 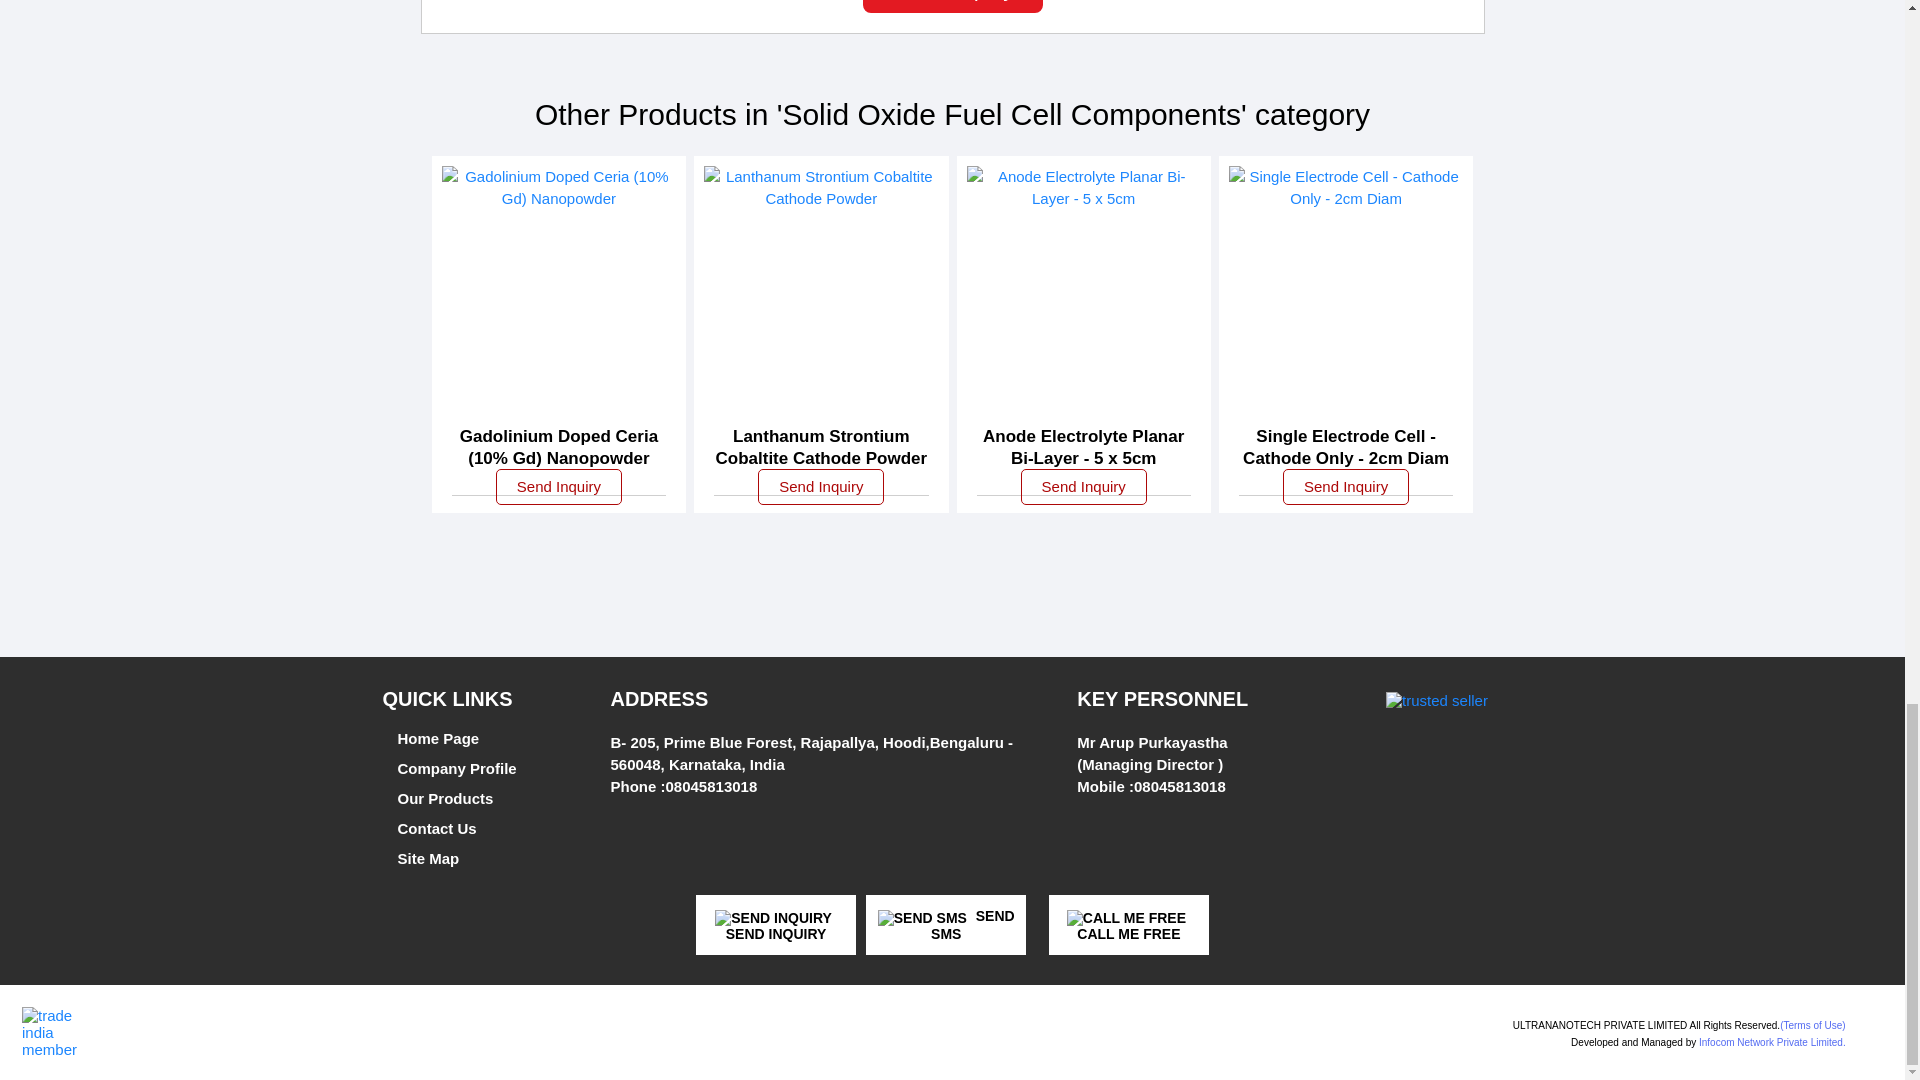 What do you see at coordinates (772, 918) in the screenshot?
I see `Send Inquiry` at bounding box center [772, 918].